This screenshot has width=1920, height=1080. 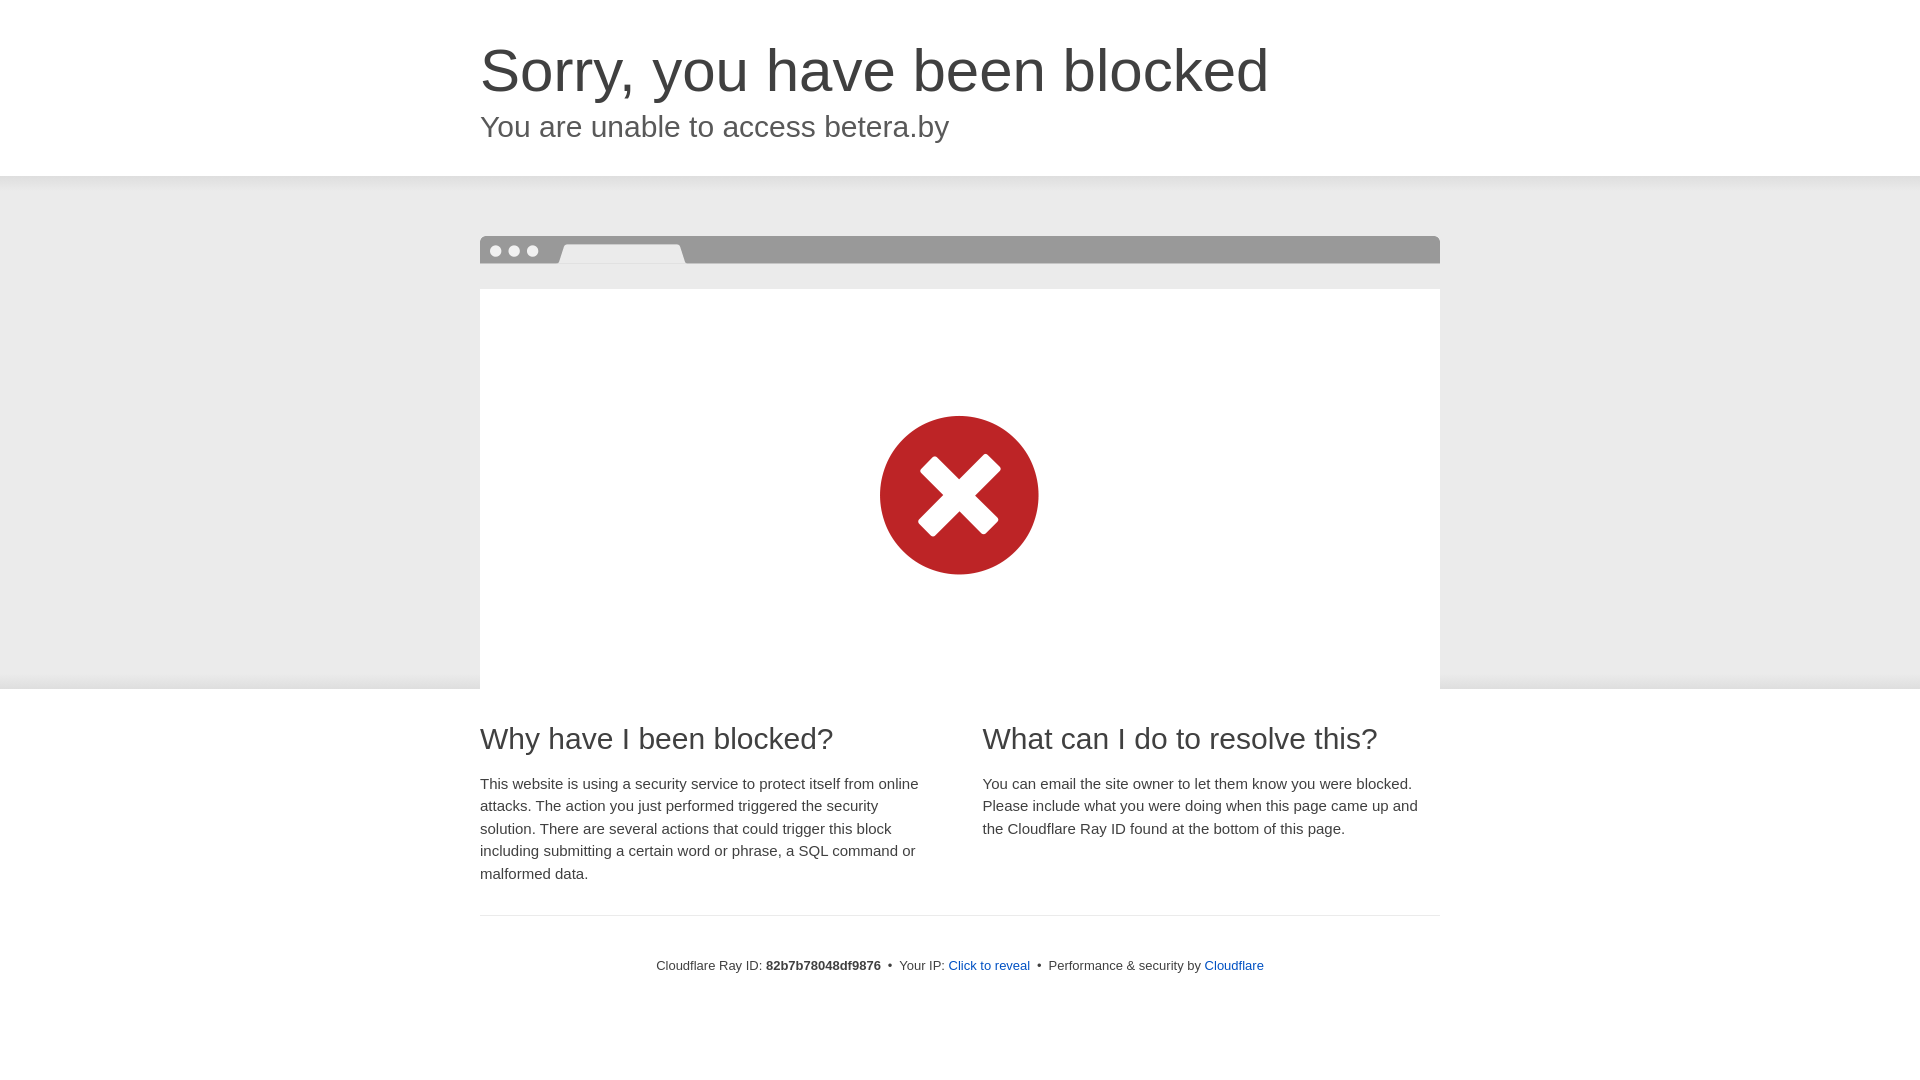 What do you see at coordinates (990, 966) in the screenshot?
I see `Click to reveal` at bounding box center [990, 966].